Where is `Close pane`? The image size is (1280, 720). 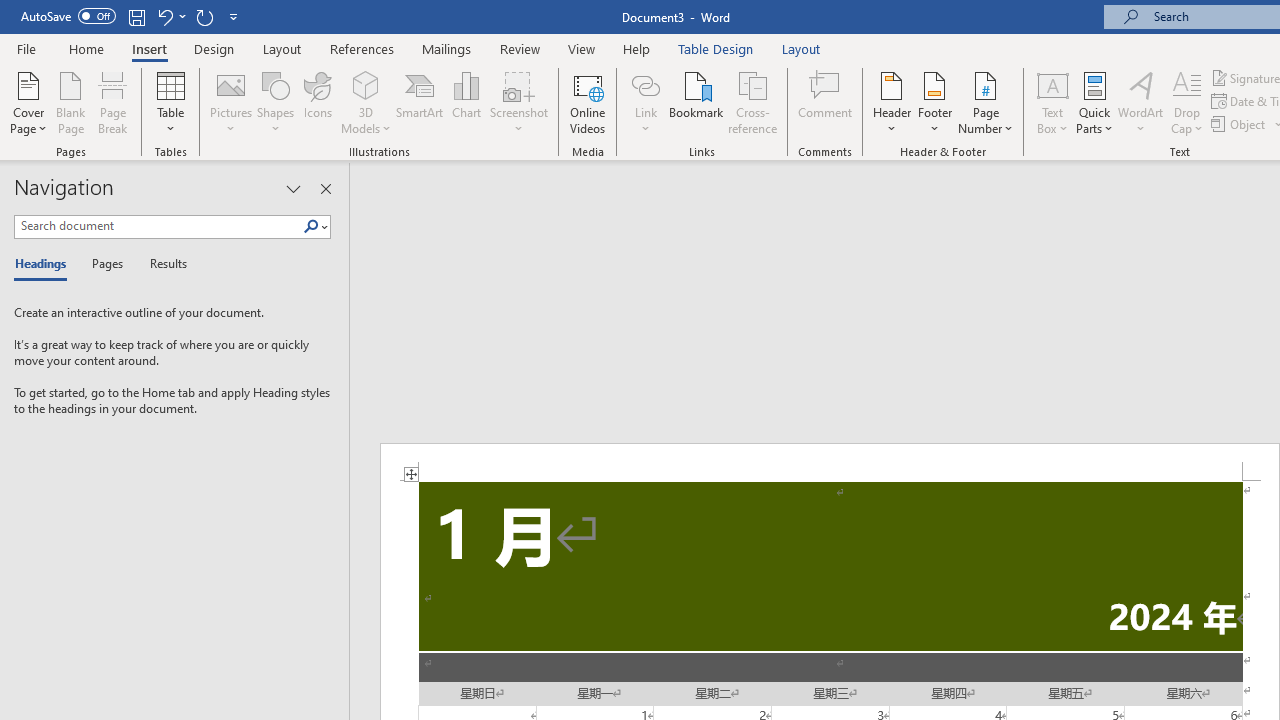
Close pane is located at coordinates (325, 188).